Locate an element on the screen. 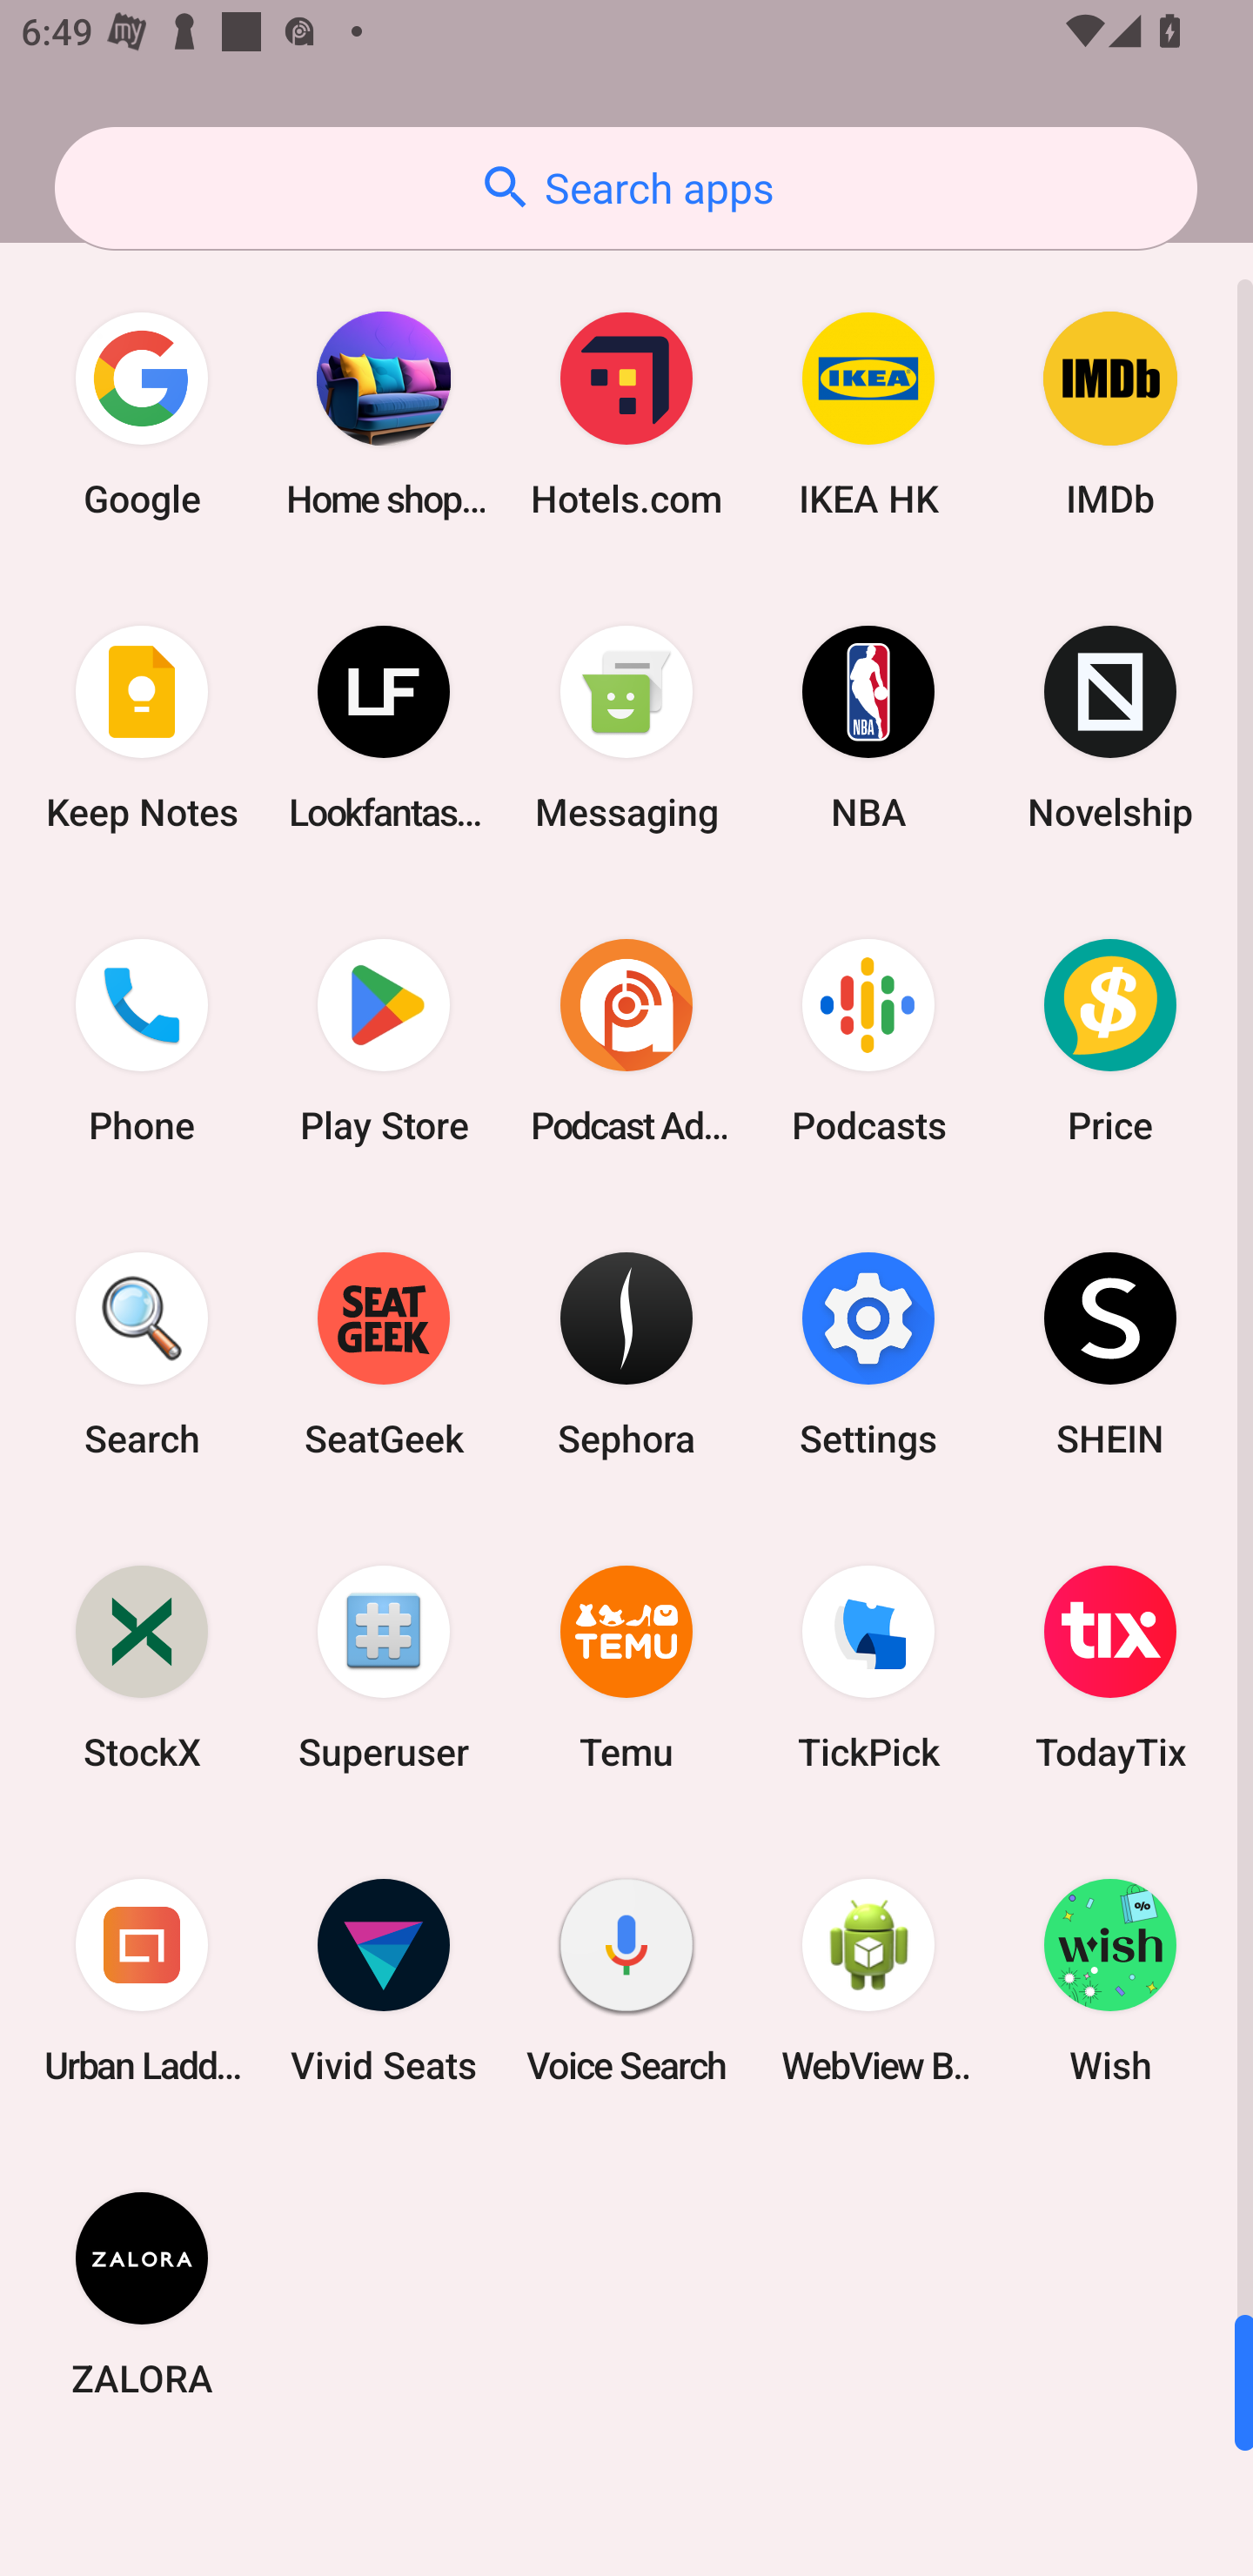 This screenshot has width=1253, height=2576. Voice Search is located at coordinates (626, 1981).